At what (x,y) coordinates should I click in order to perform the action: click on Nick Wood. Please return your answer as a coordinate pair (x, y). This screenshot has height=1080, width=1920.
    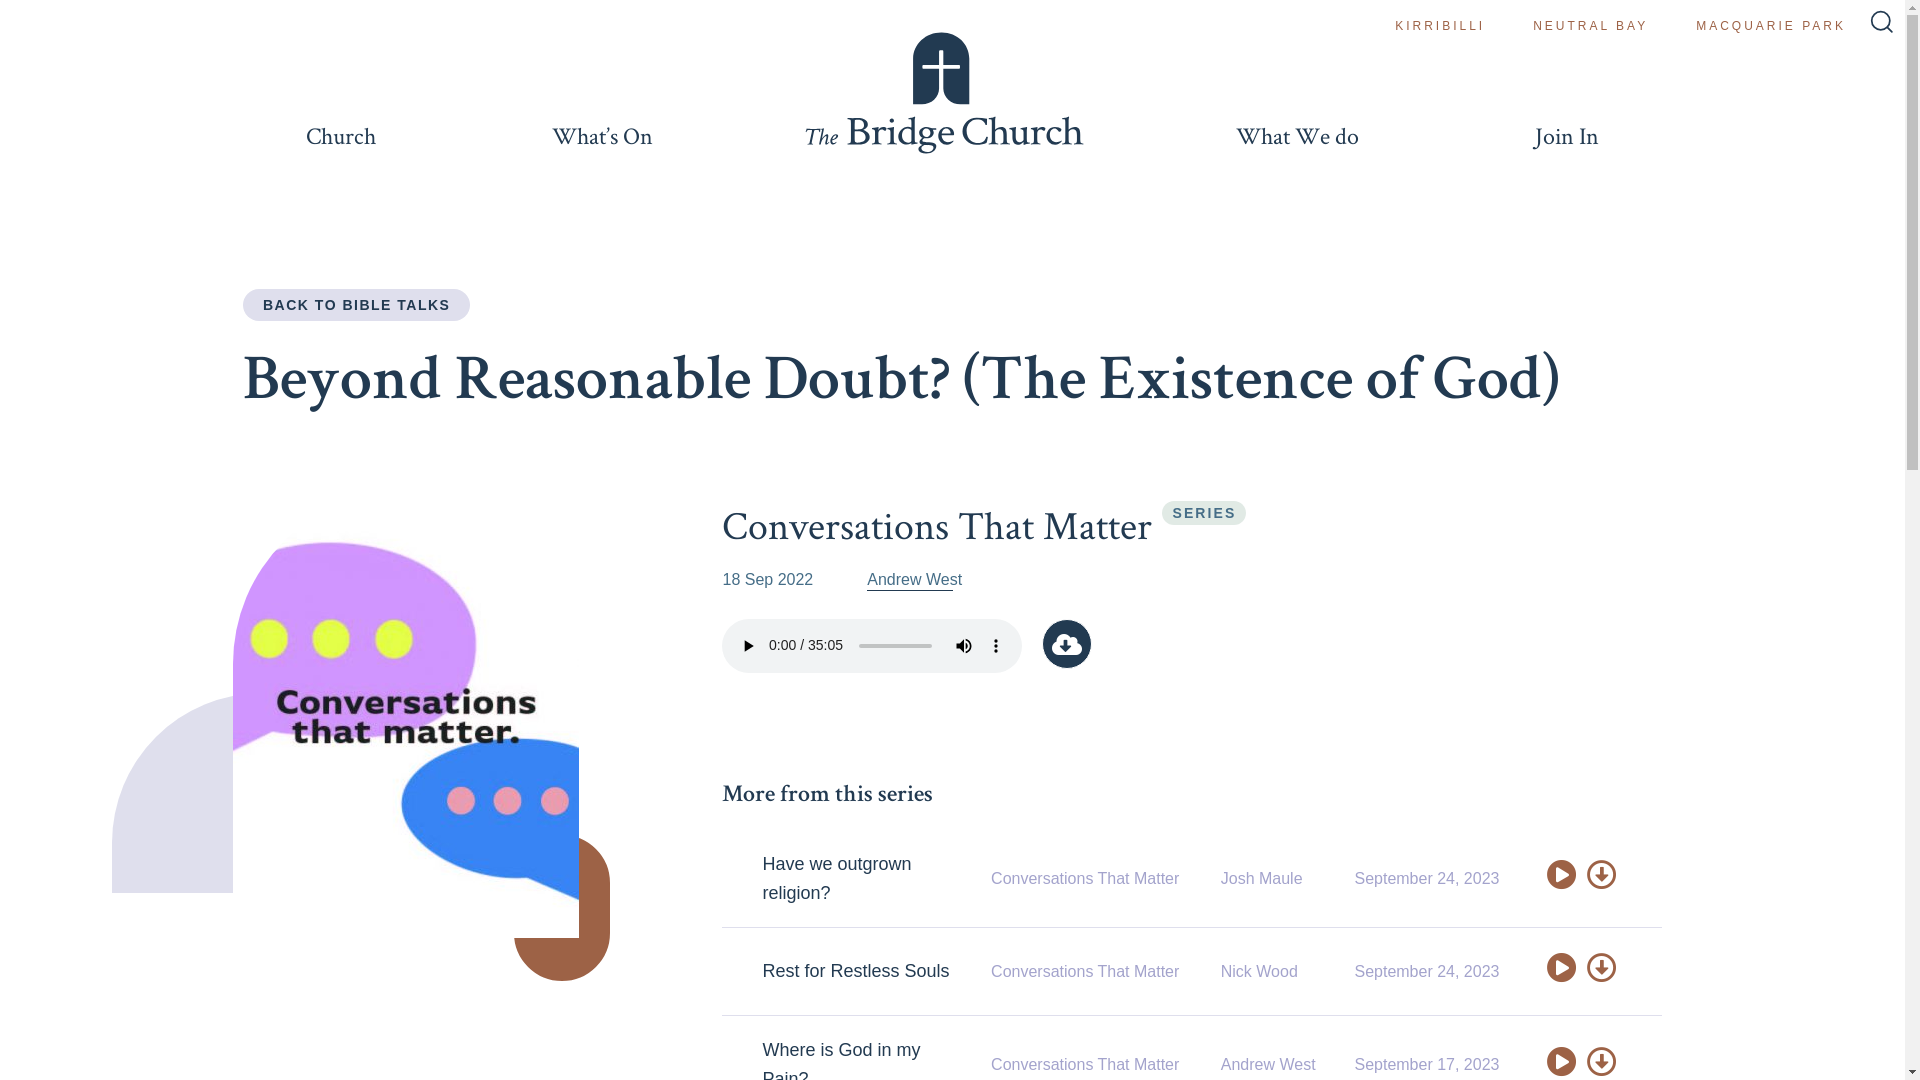
    Looking at the image, I should click on (1260, 972).